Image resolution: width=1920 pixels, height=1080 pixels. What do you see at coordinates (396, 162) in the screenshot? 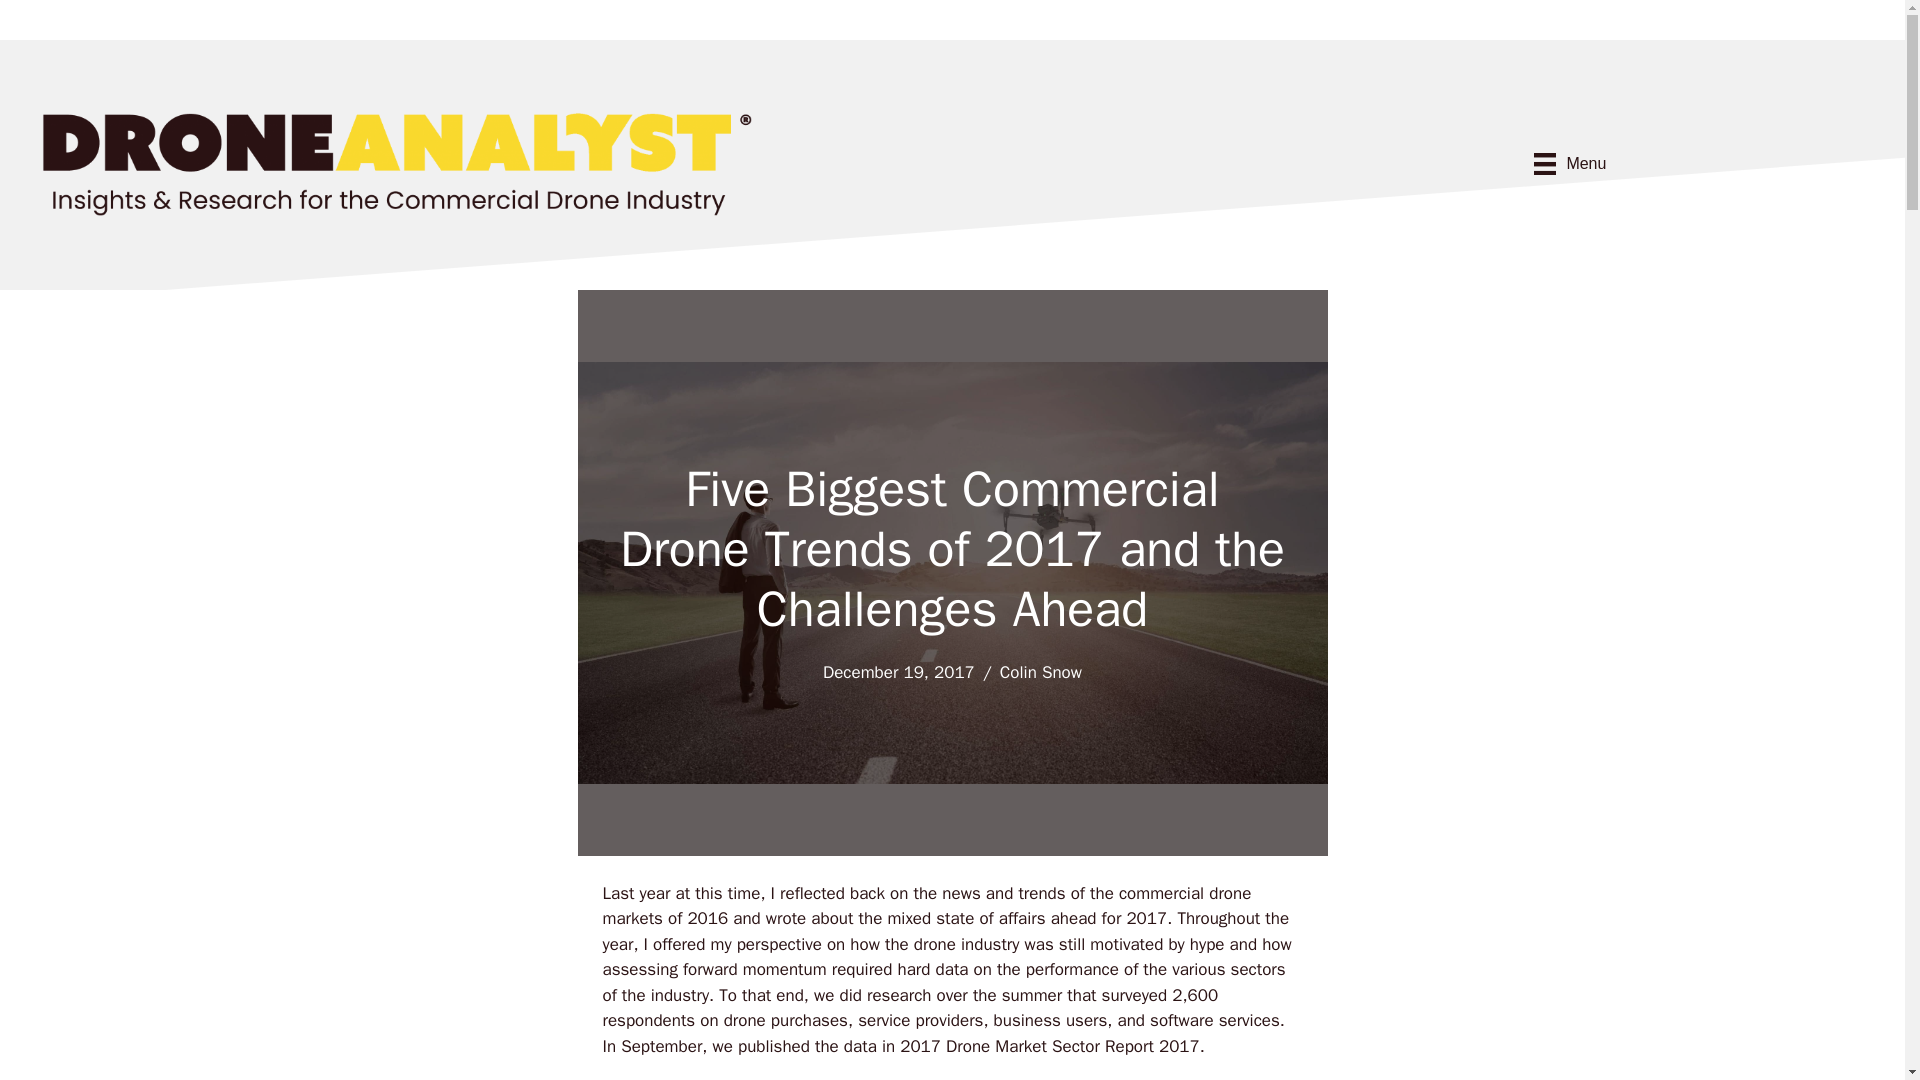
I see `2020 Drone Analyst Logo` at bounding box center [396, 162].